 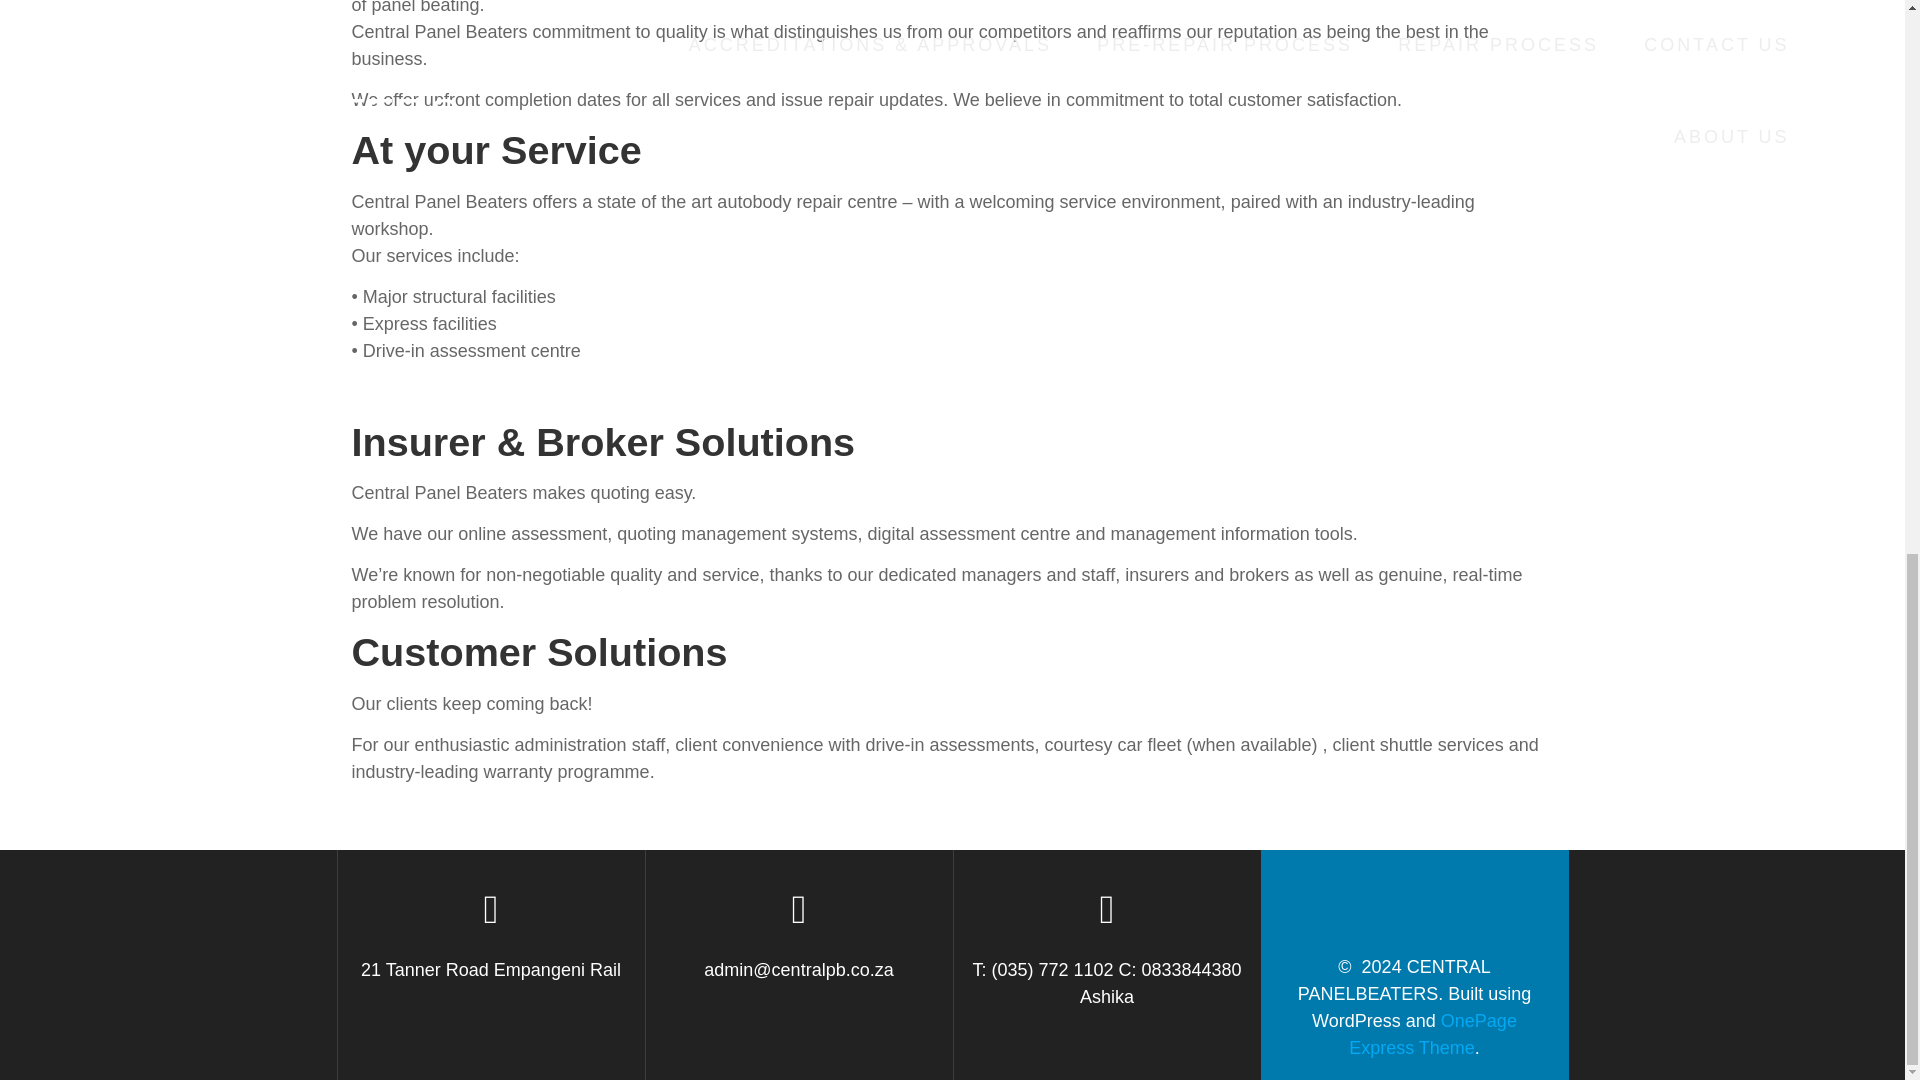 What do you see at coordinates (1432, 1034) in the screenshot?
I see `OnePage Express Theme` at bounding box center [1432, 1034].